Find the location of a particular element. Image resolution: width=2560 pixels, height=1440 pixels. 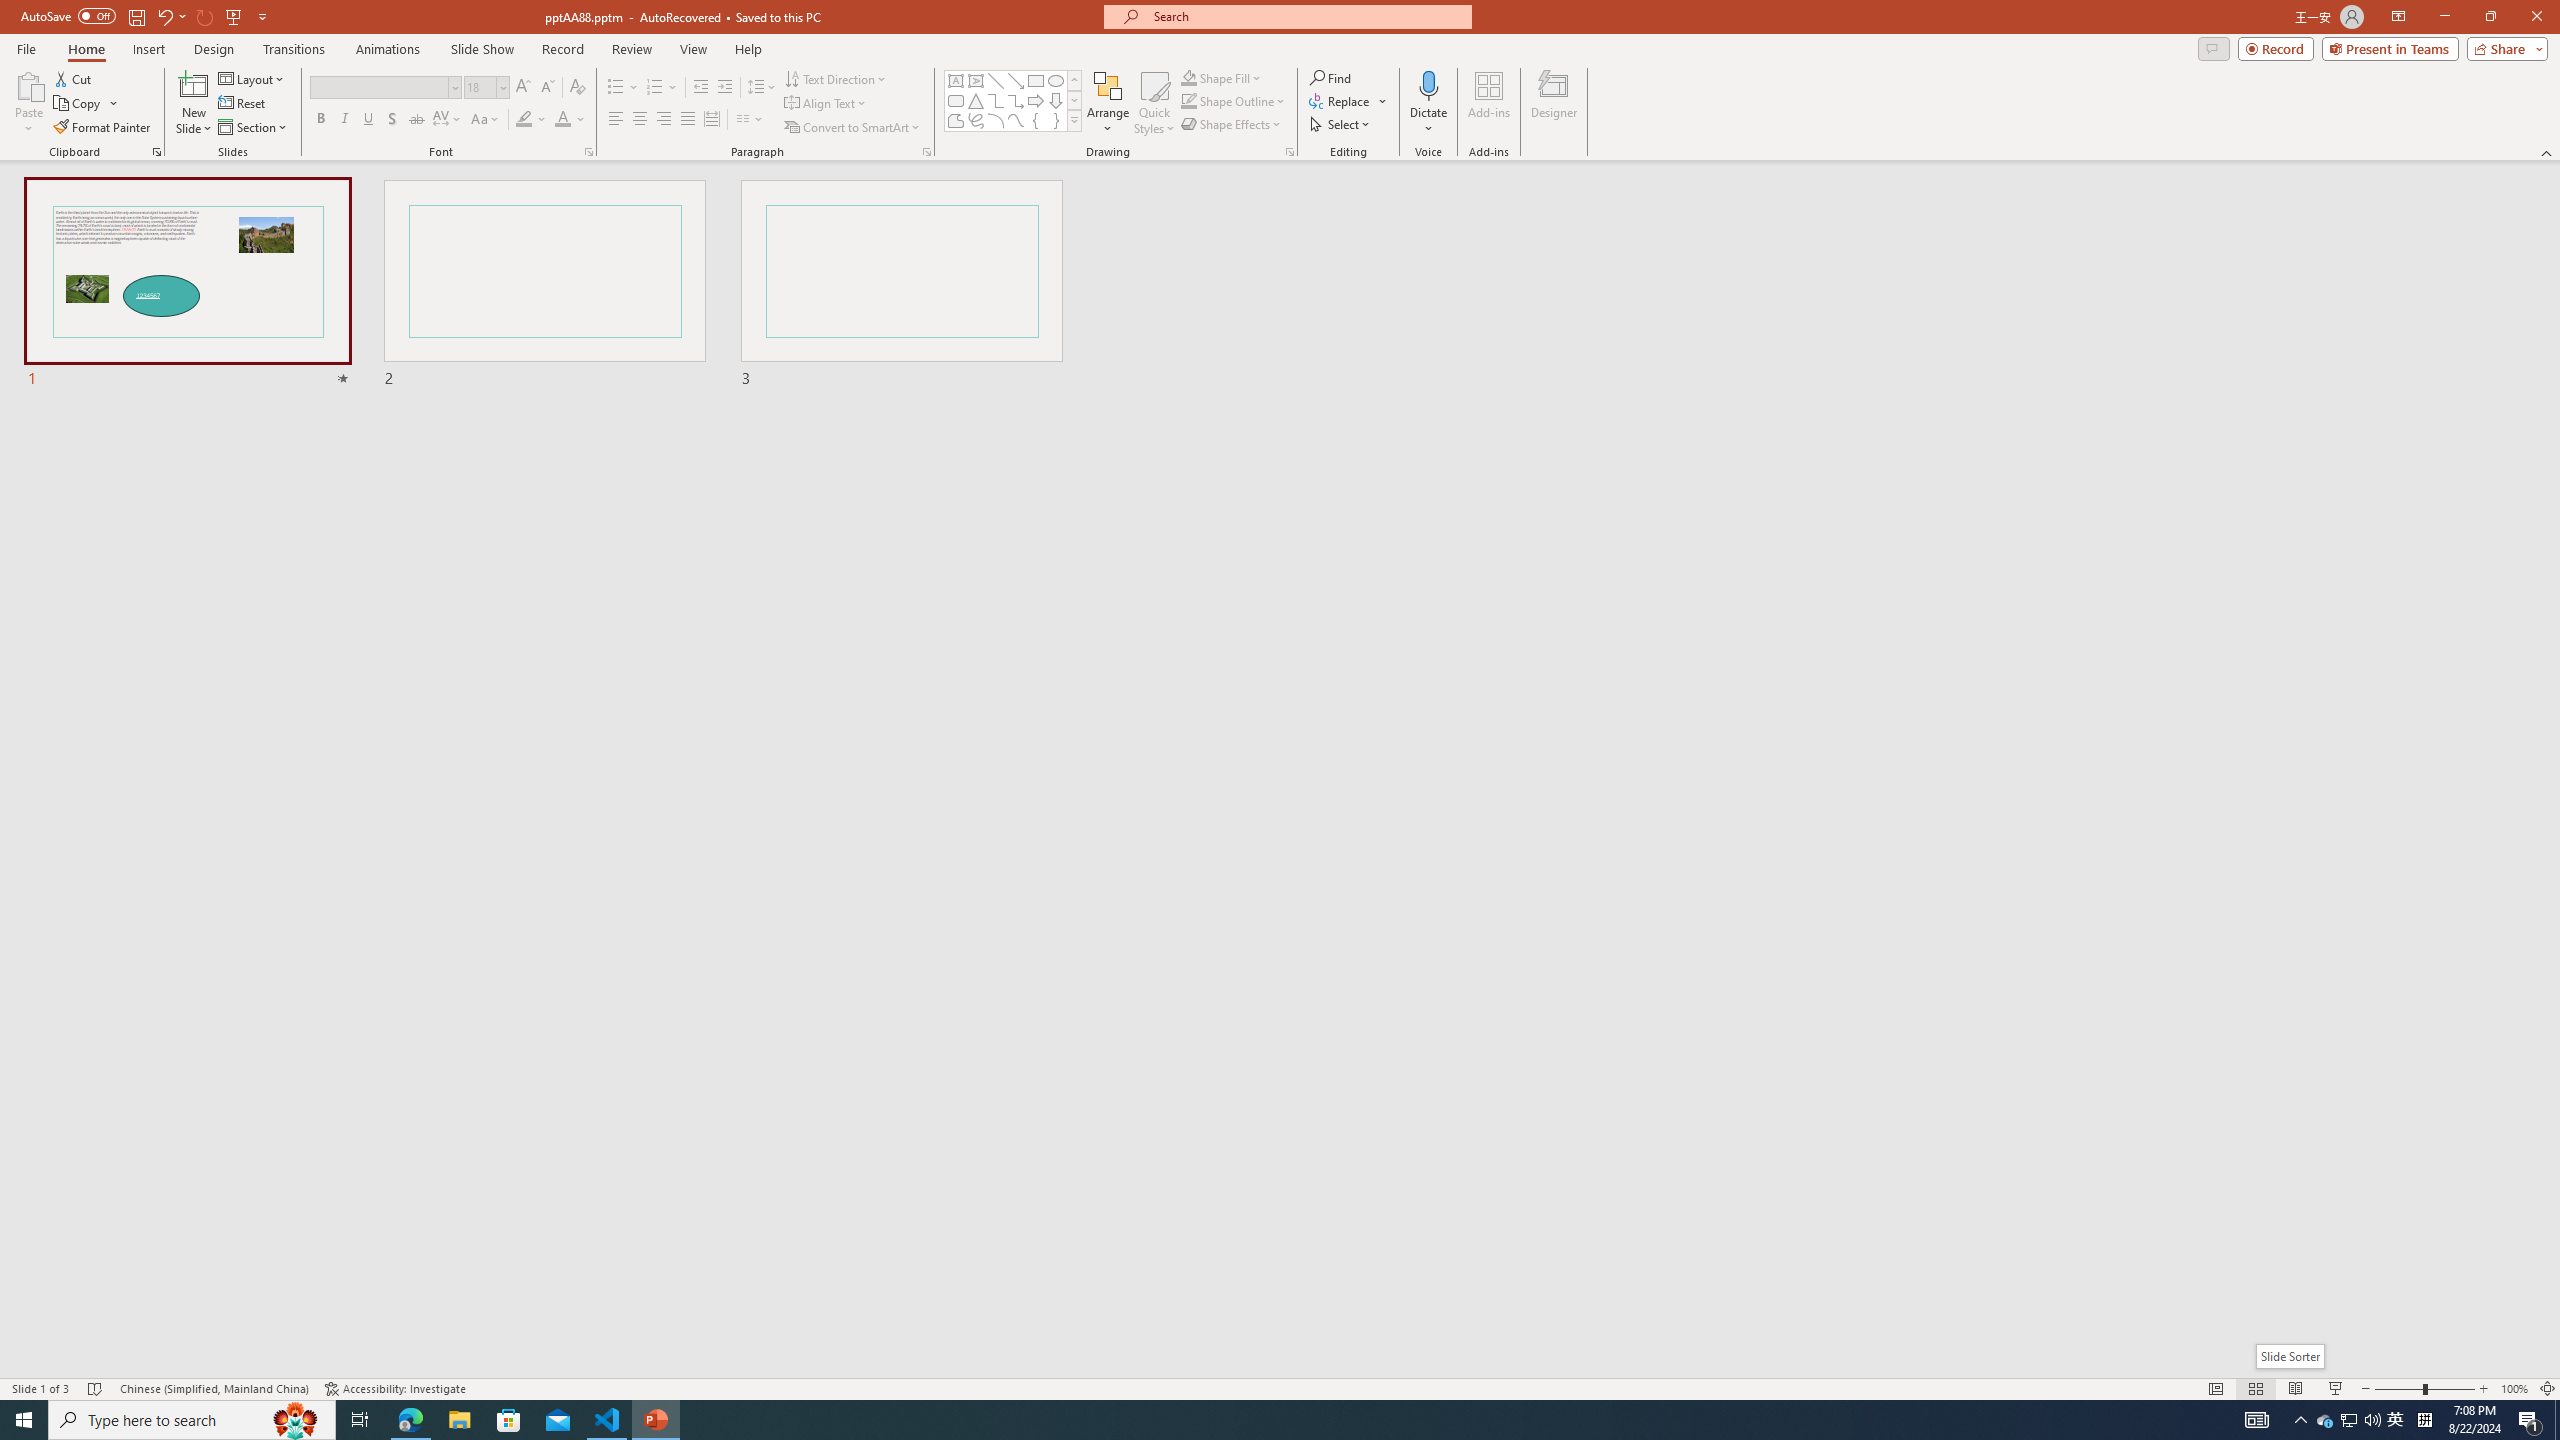

Section is located at coordinates (254, 128).